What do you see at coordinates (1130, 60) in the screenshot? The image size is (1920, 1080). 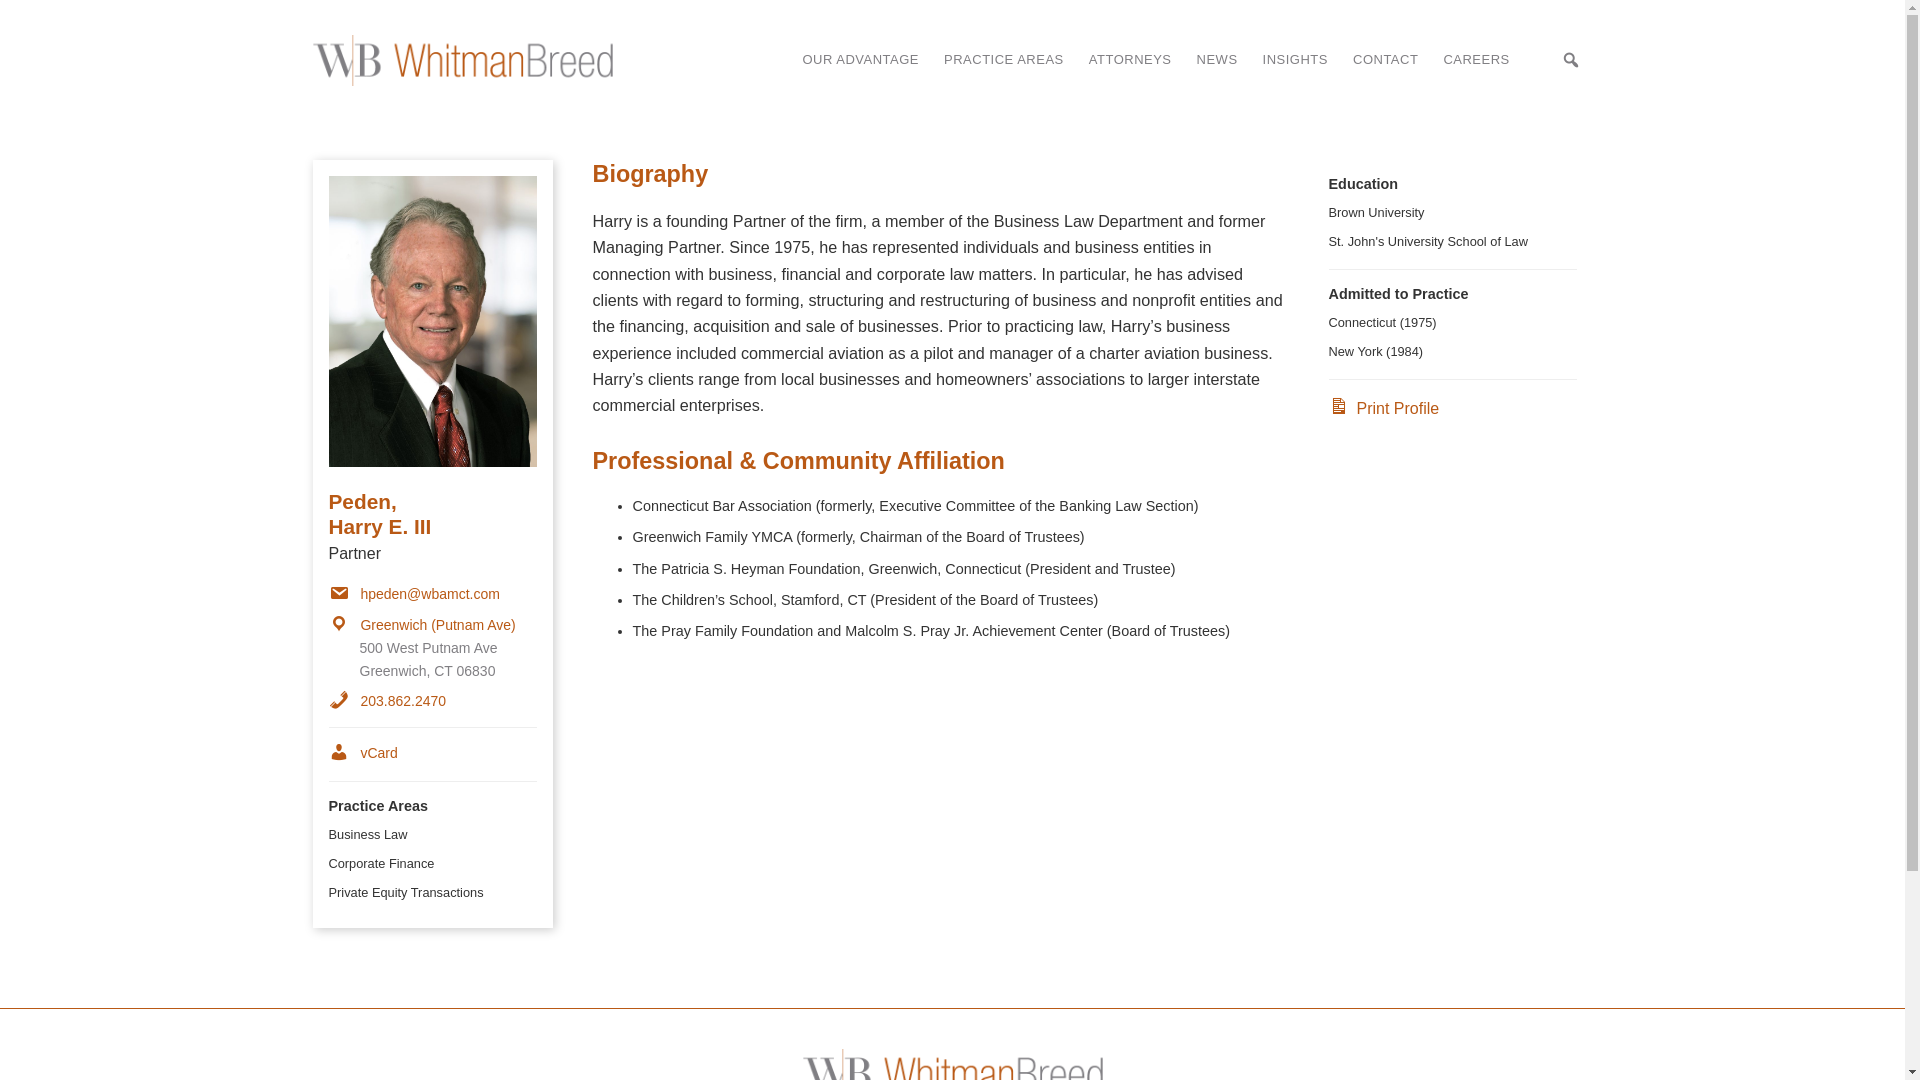 I see `ATTORNEYS` at bounding box center [1130, 60].